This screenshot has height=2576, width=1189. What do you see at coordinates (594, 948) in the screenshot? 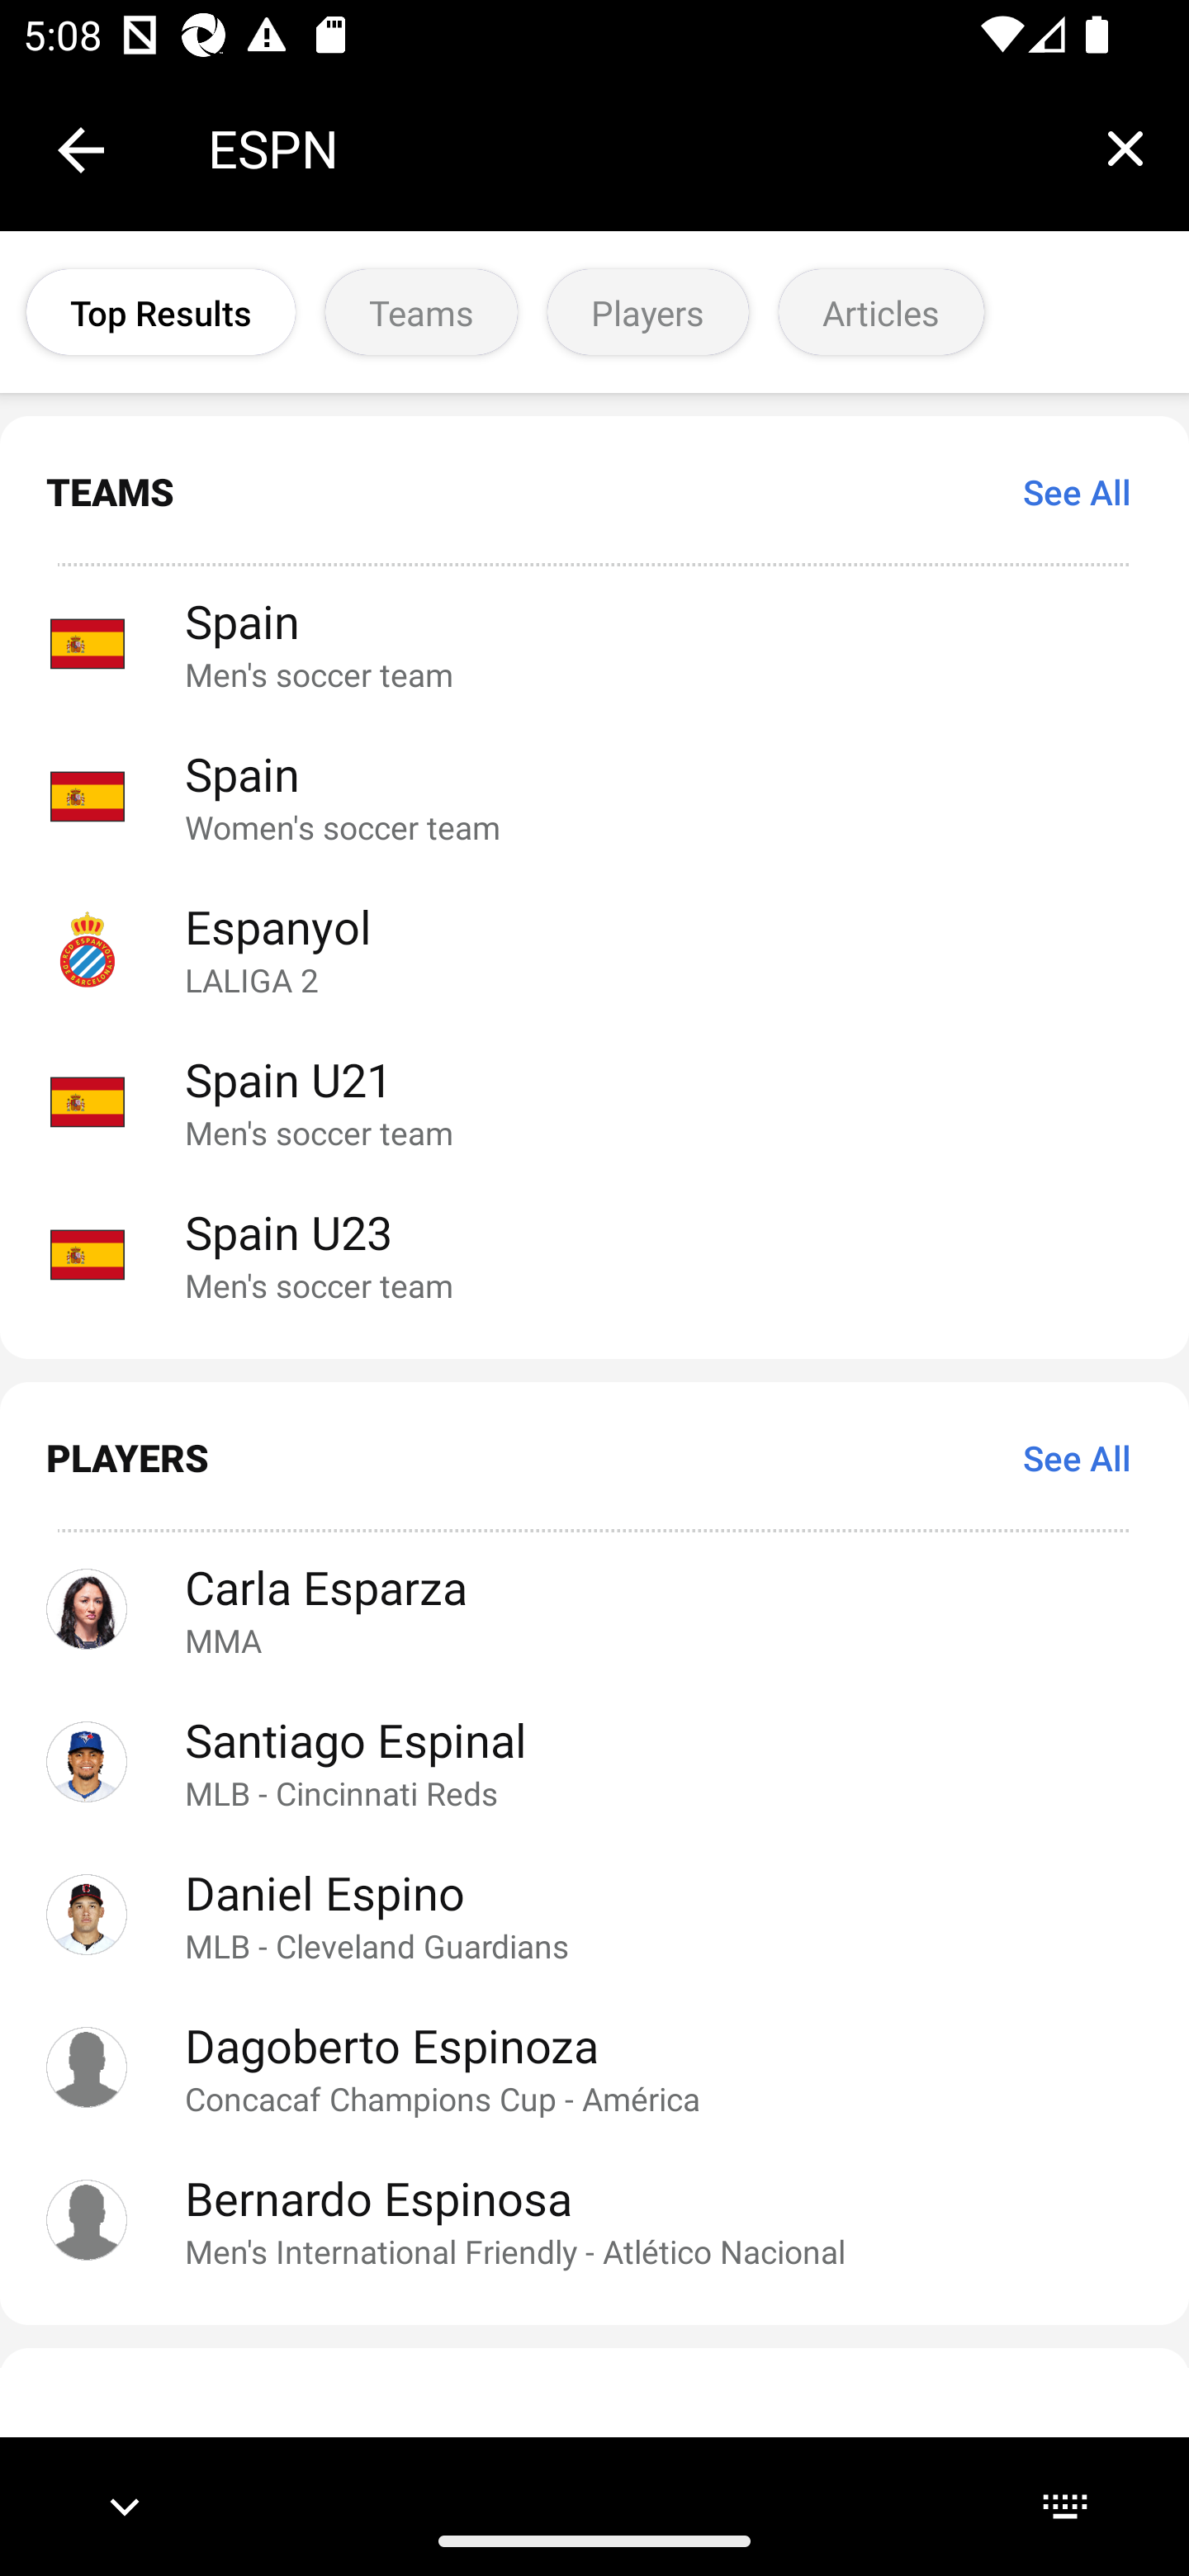
I see `Espanyol : LALIGA 2 Espanyol LALIGA 2` at bounding box center [594, 948].